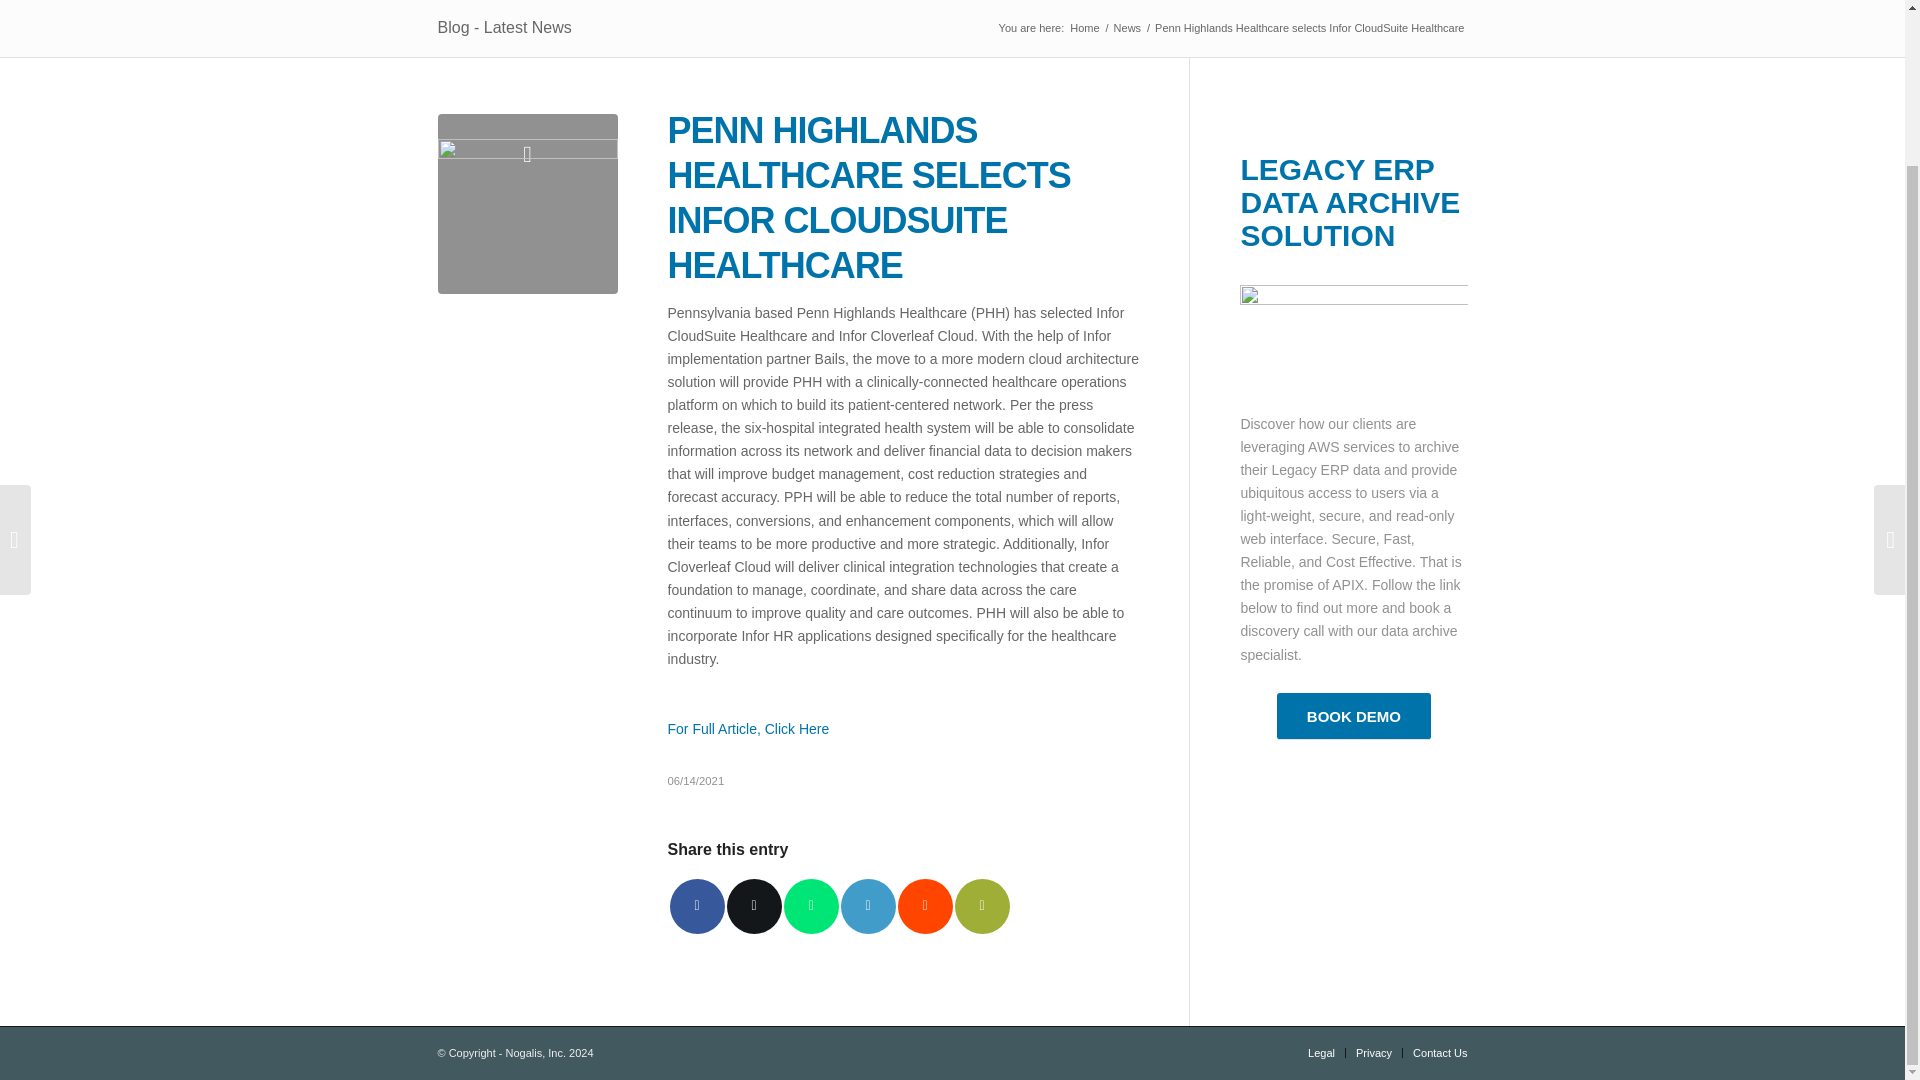  Describe the element at coordinates (504, 27) in the screenshot. I see `Blog - Latest News` at that location.